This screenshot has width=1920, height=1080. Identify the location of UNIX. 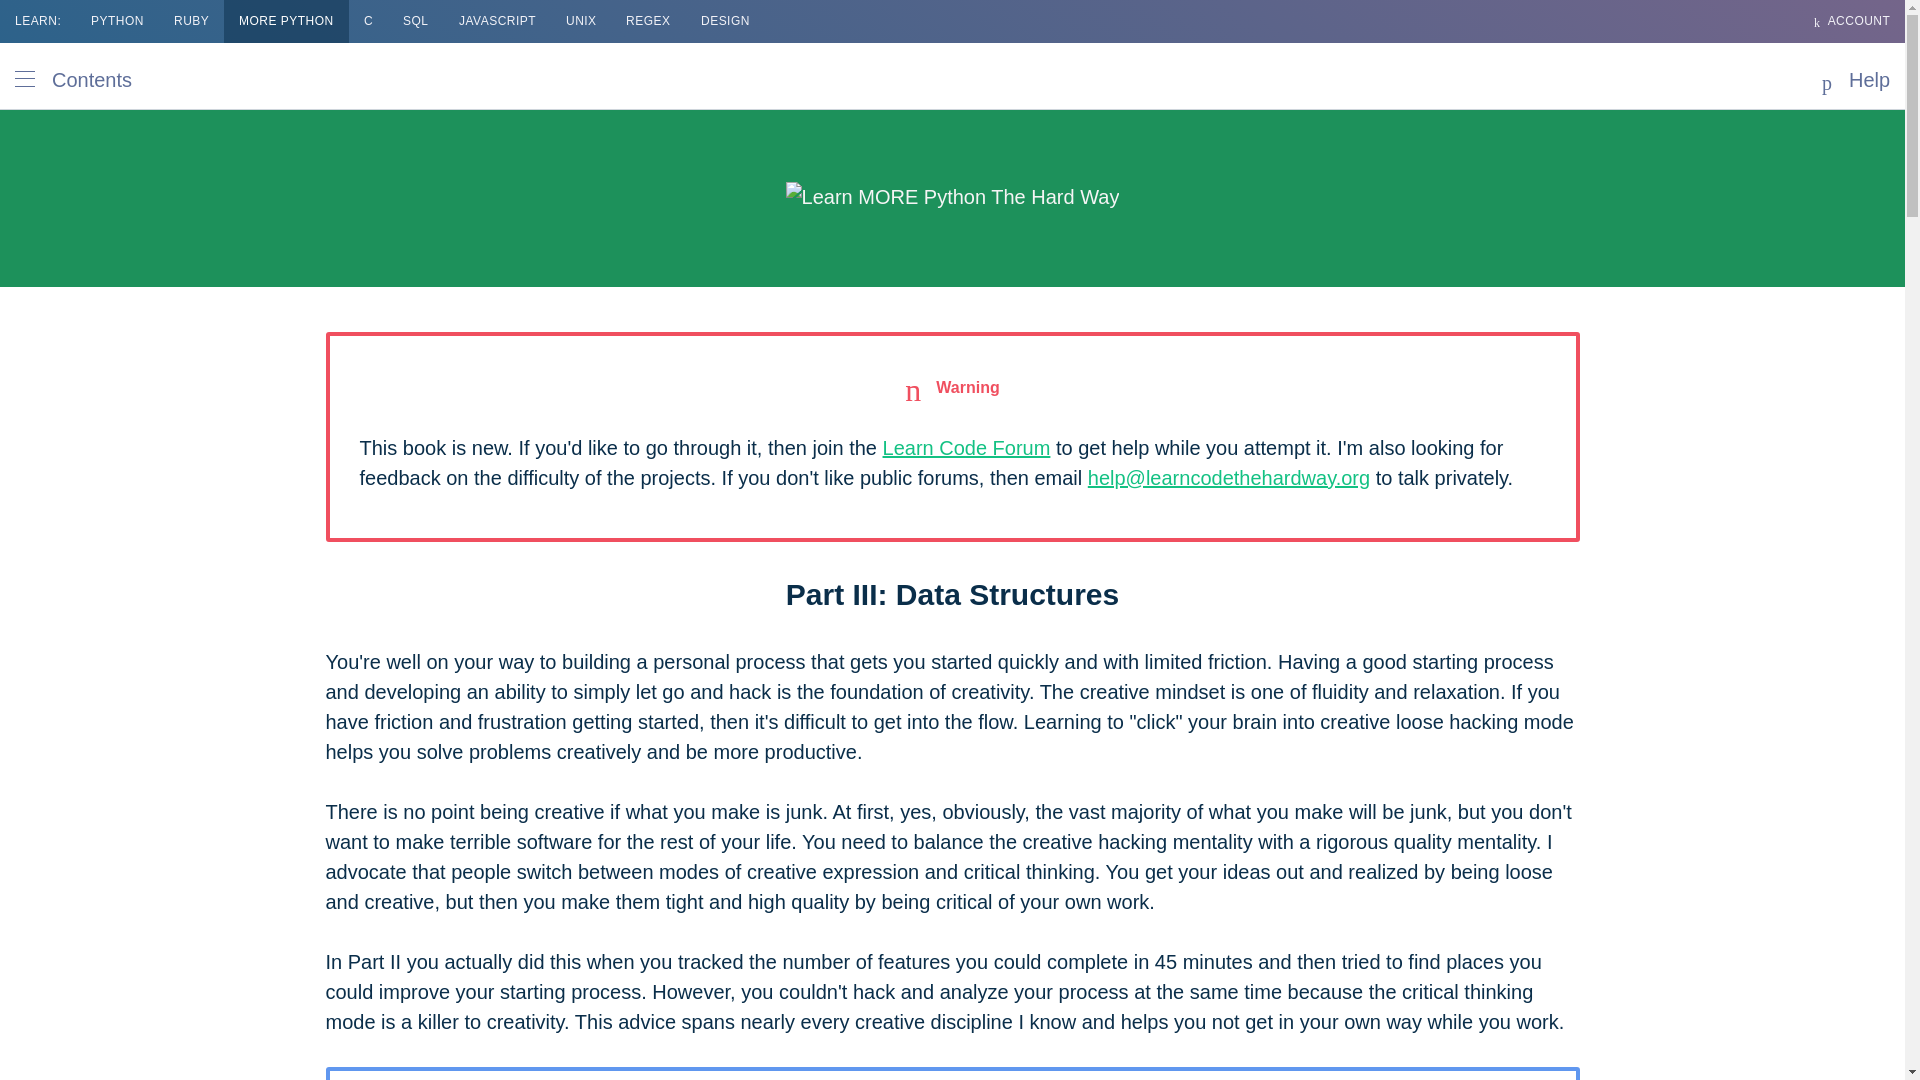
(582, 22).